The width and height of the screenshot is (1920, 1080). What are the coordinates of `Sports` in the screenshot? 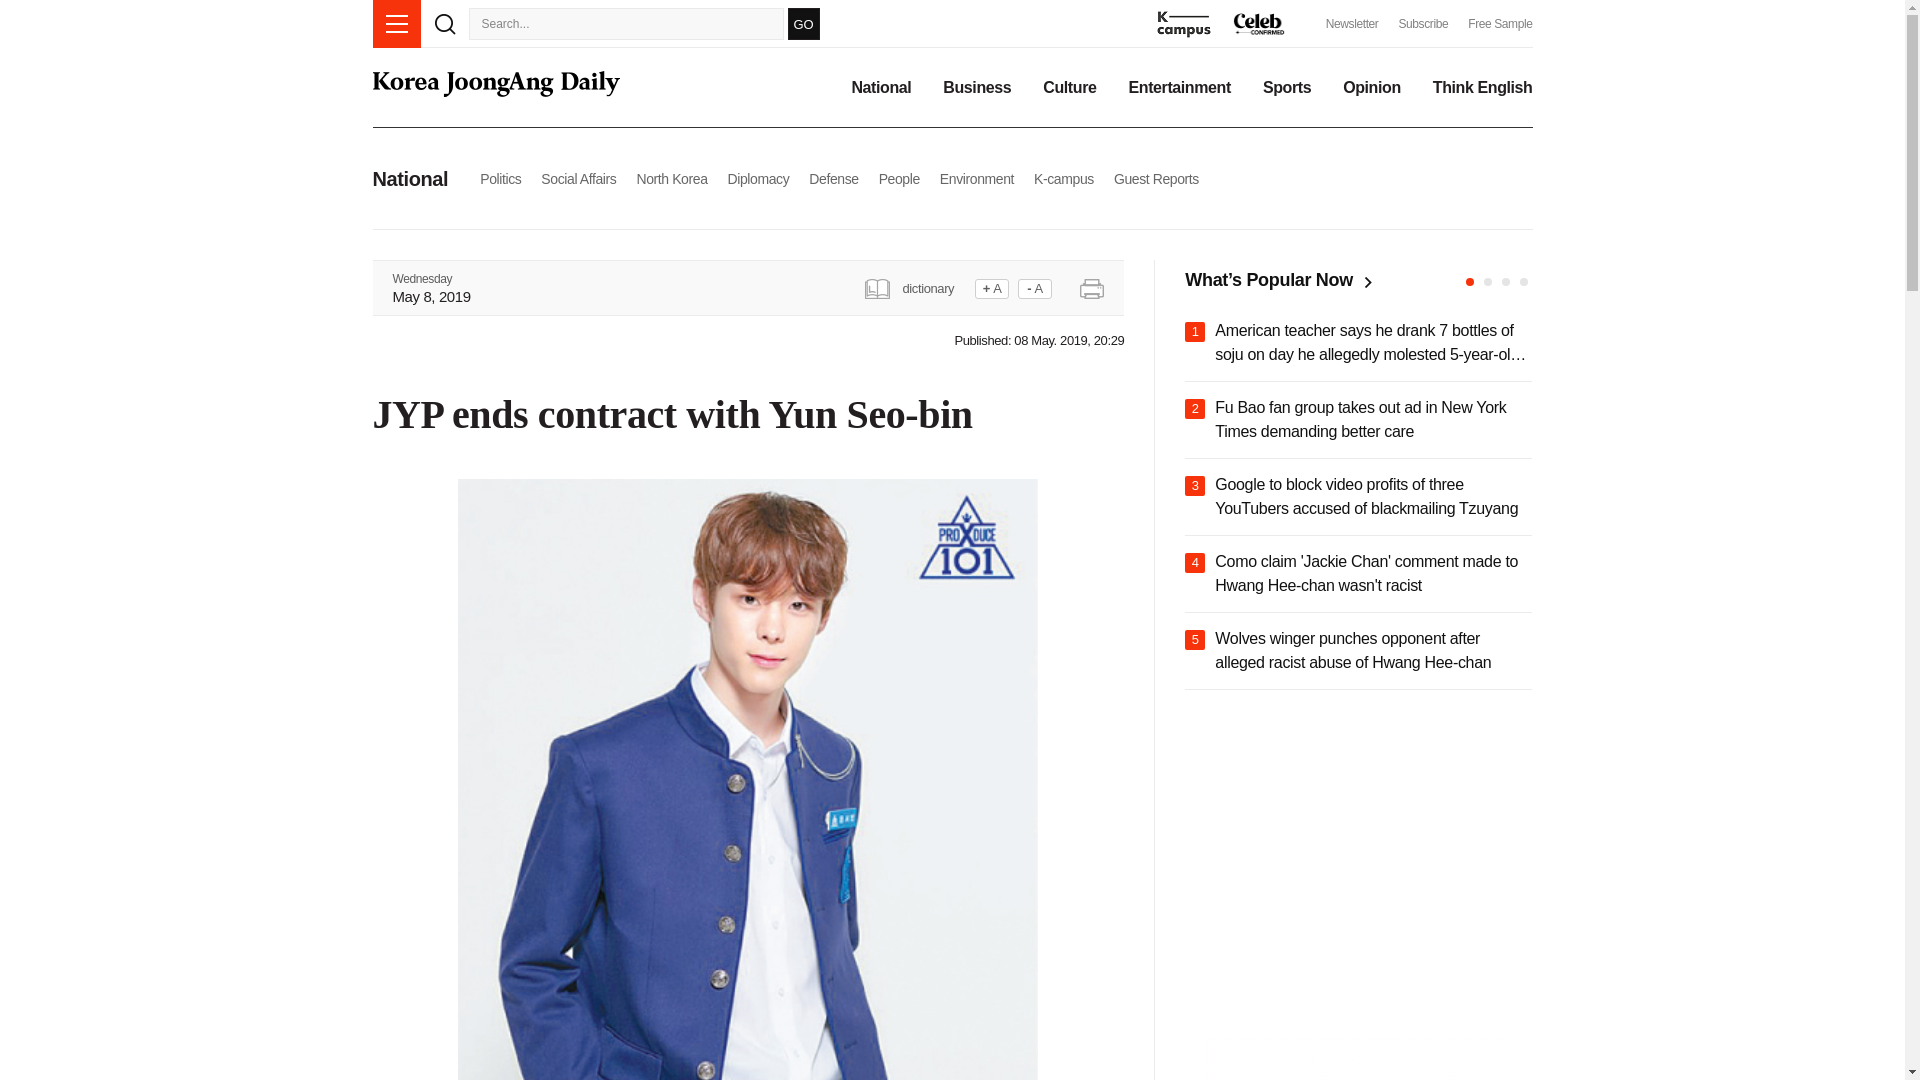 It's located at (1287, 88).